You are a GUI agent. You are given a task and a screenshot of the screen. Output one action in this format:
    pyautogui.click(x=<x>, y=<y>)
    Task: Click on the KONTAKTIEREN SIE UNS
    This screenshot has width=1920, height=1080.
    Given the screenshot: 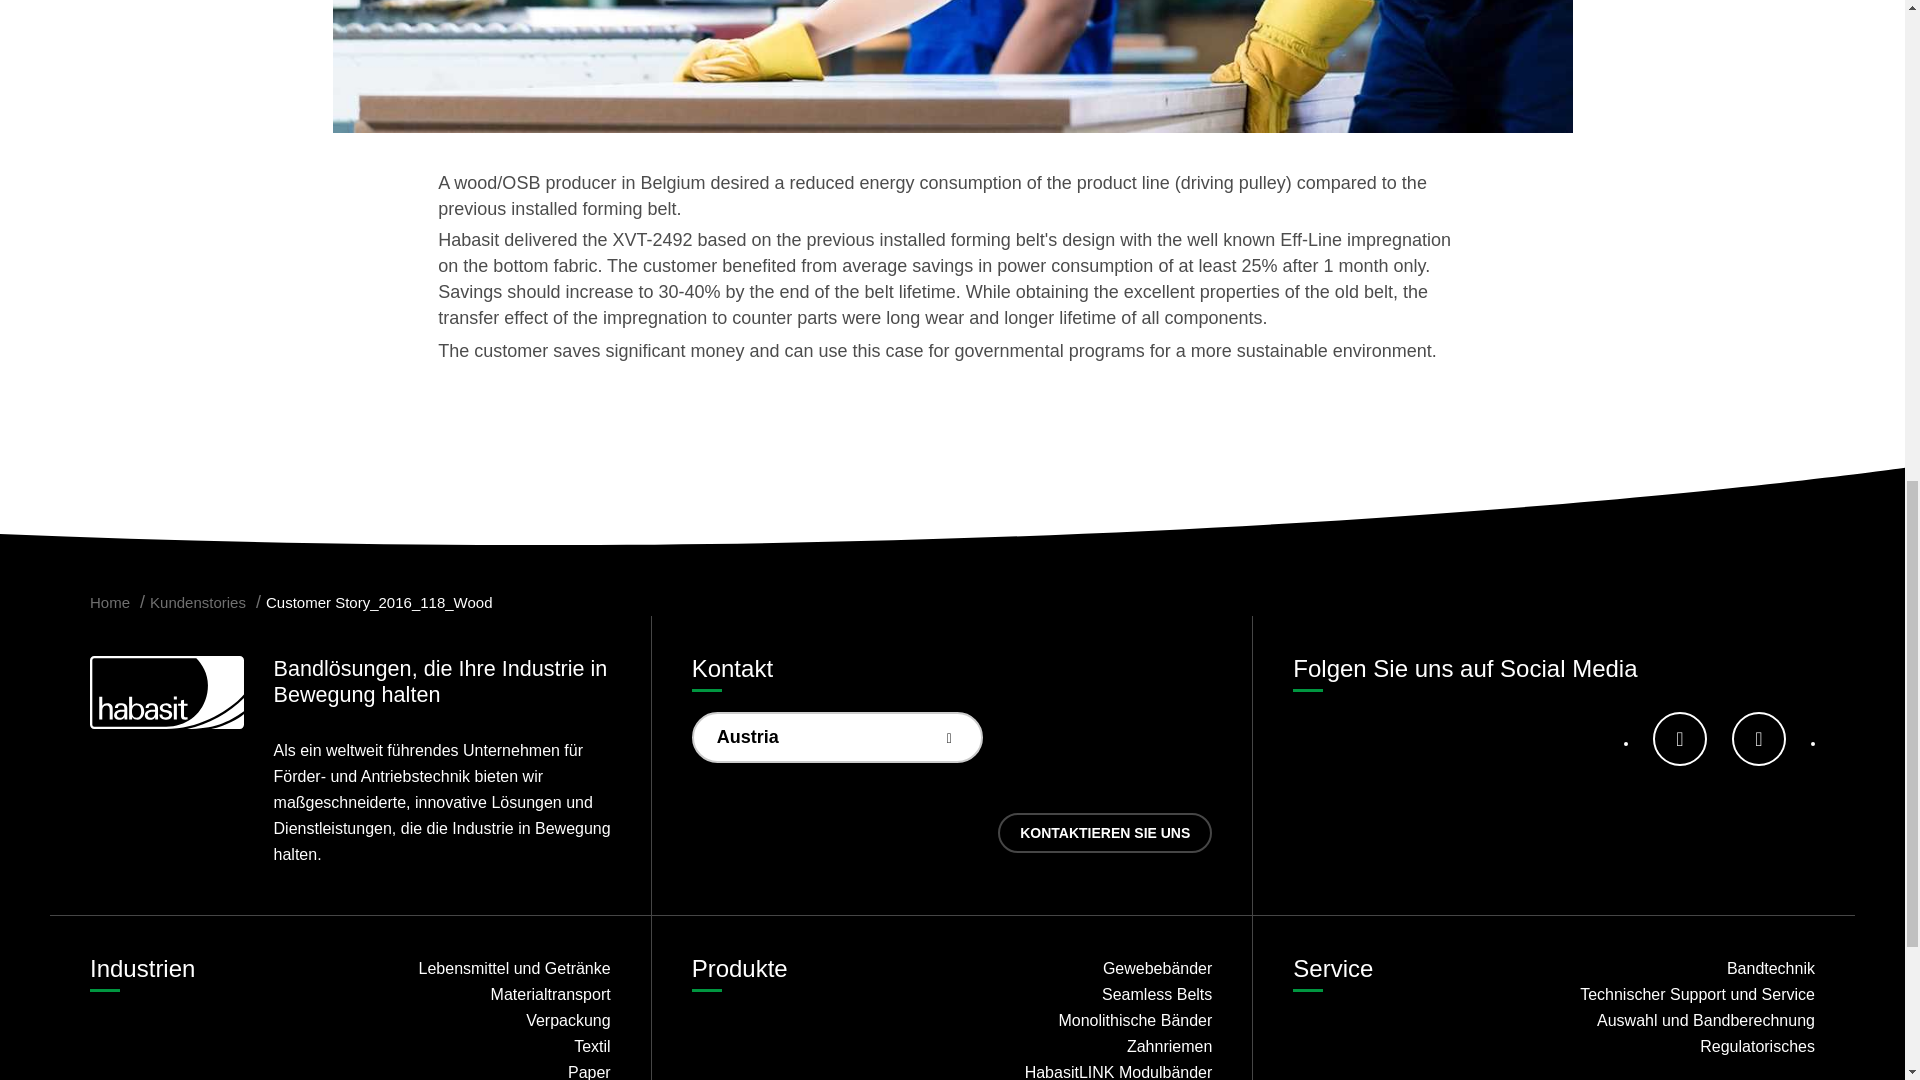 What is the action you would take?
    pyautogui.click(x=1104, y=833)
    